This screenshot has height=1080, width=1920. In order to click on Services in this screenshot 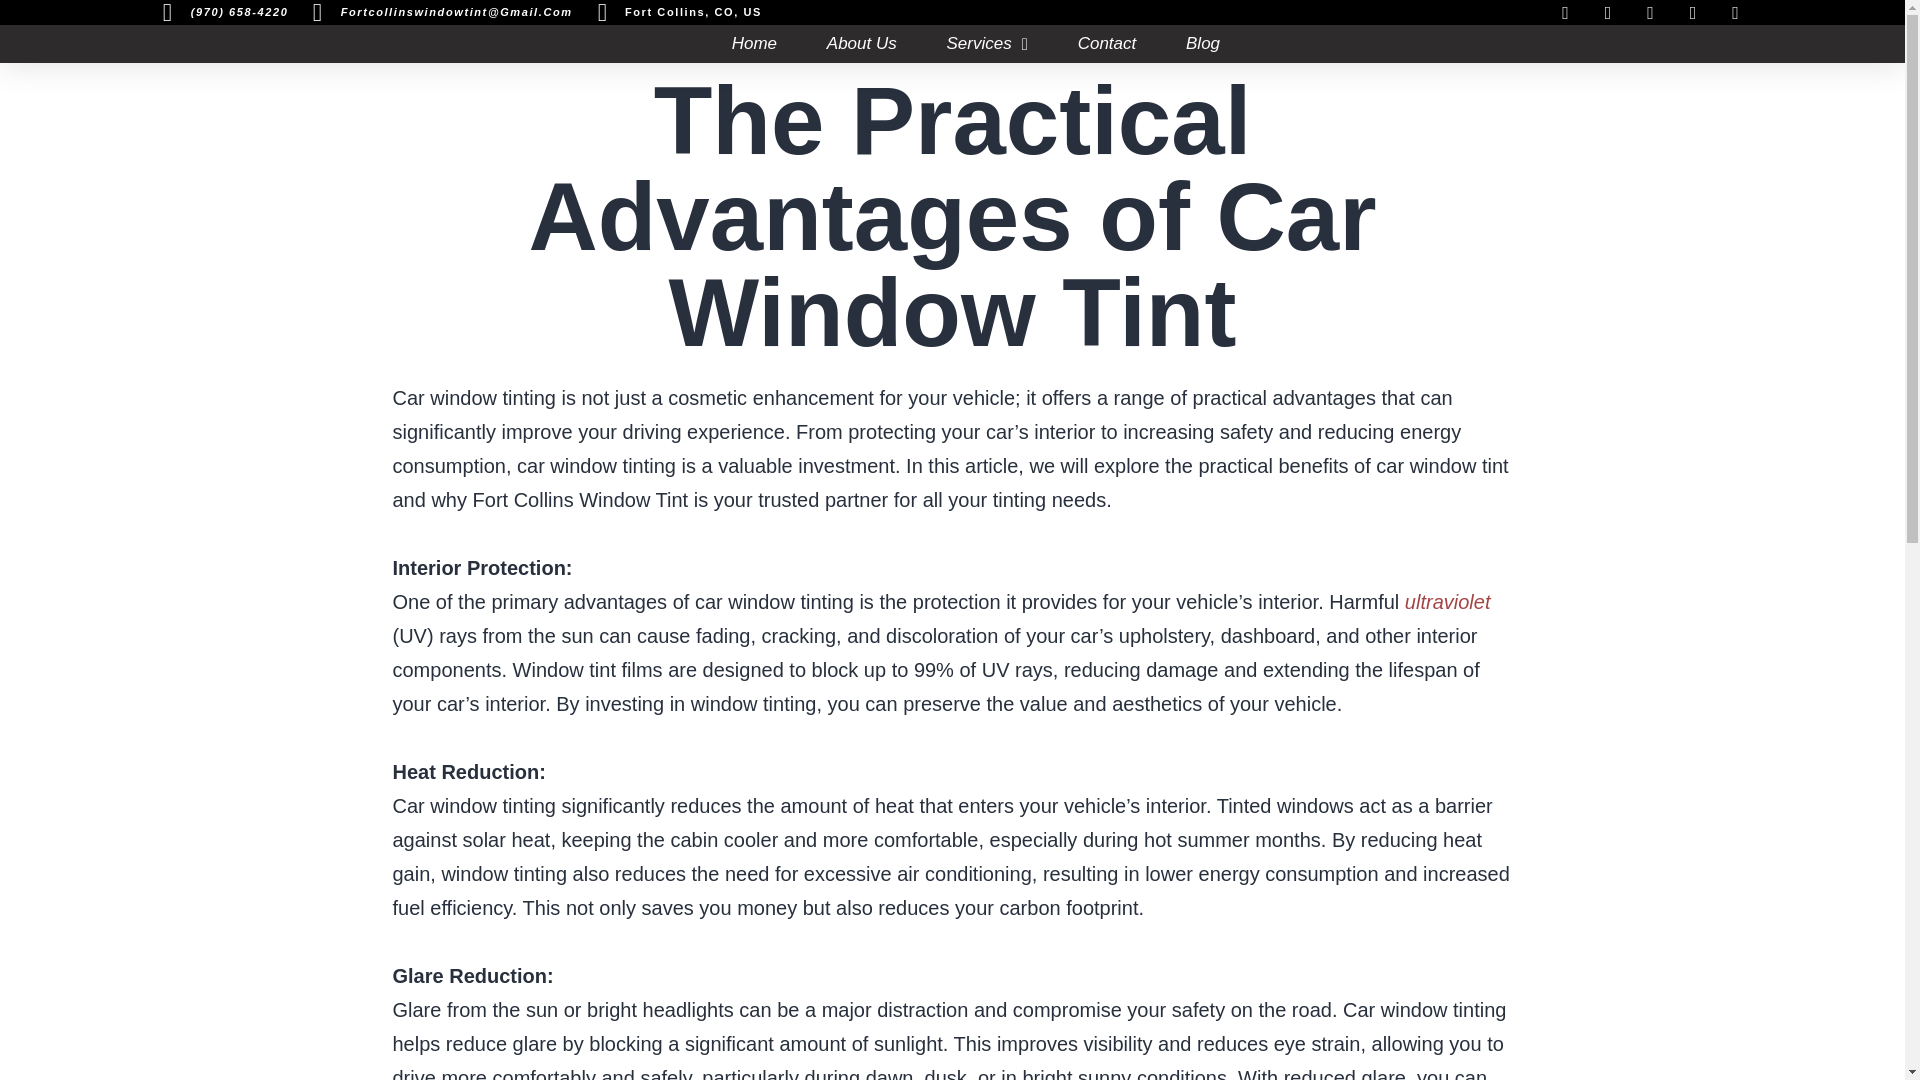, I will do `click(986, 43)`.